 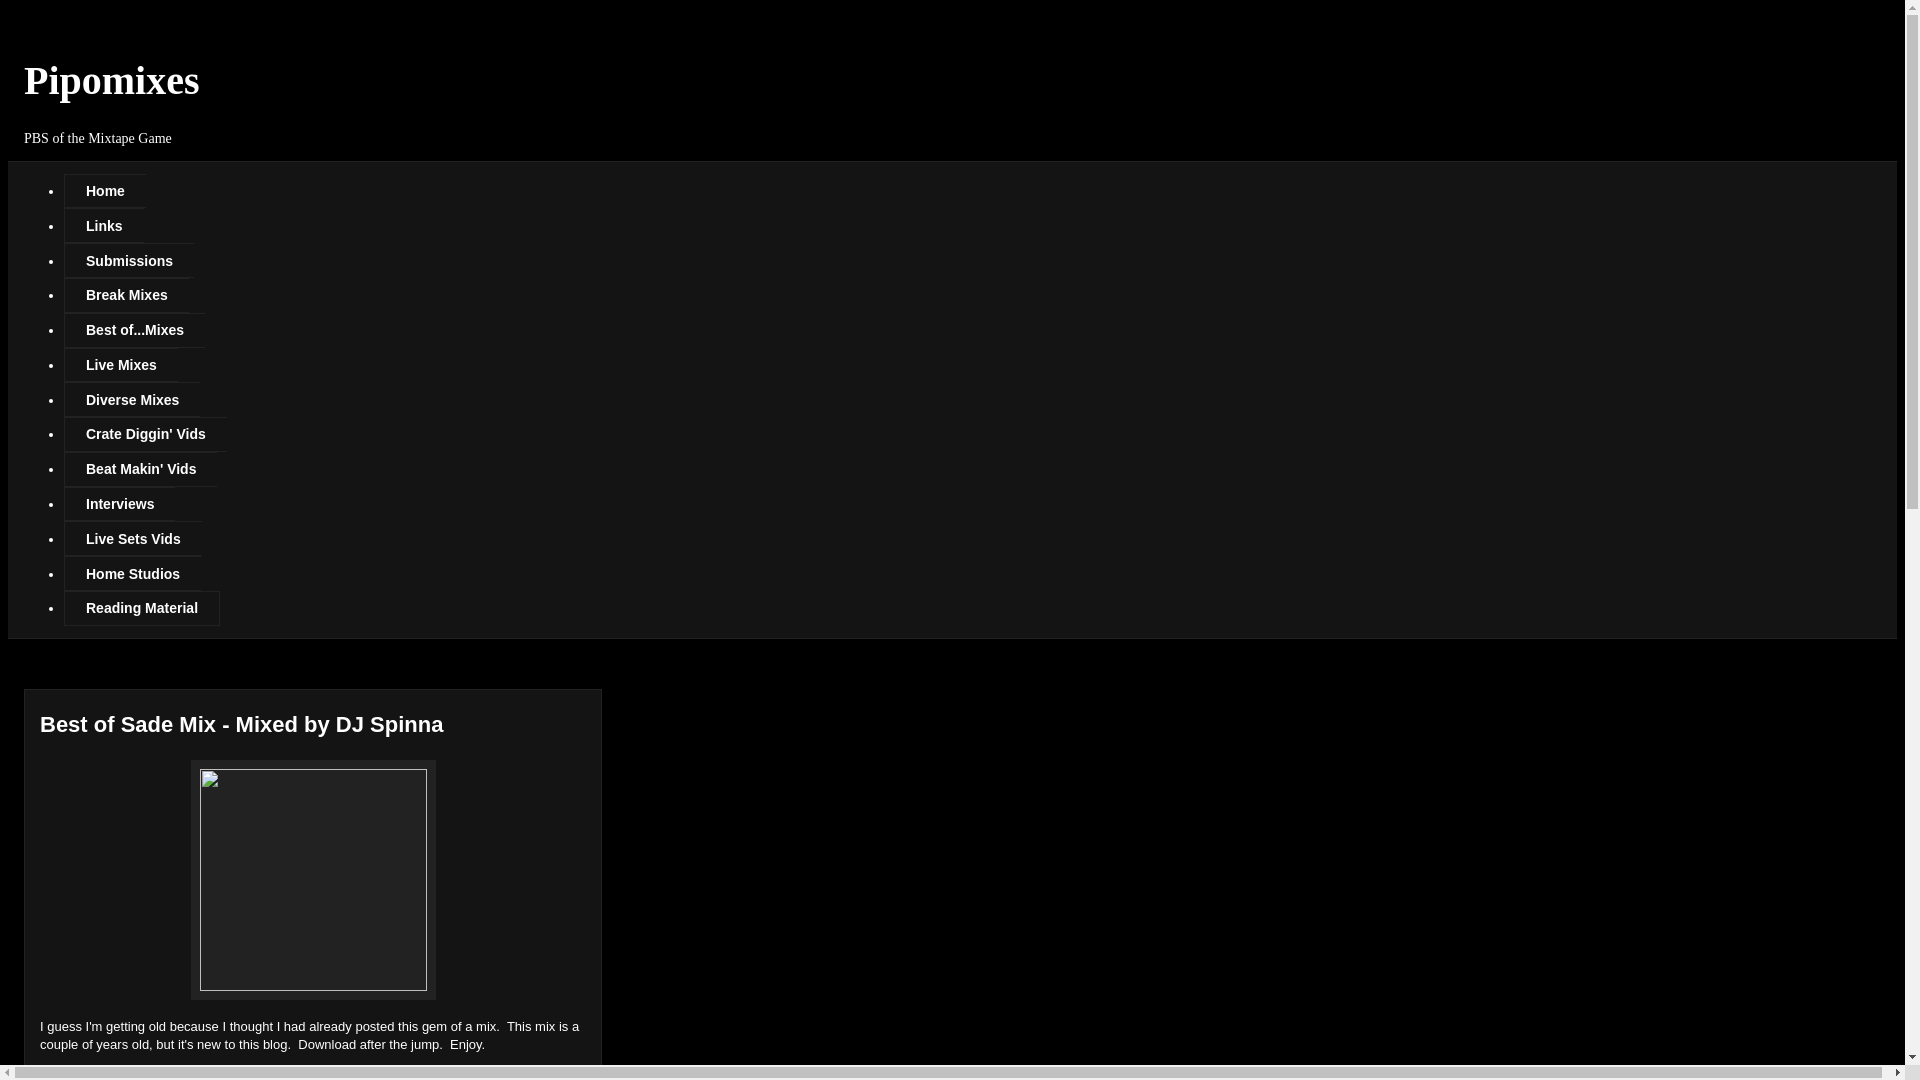 What do you see at coordinates (126, 295) in the screenshot?
I see `Break Mixes` at bounding box center [126, 295].